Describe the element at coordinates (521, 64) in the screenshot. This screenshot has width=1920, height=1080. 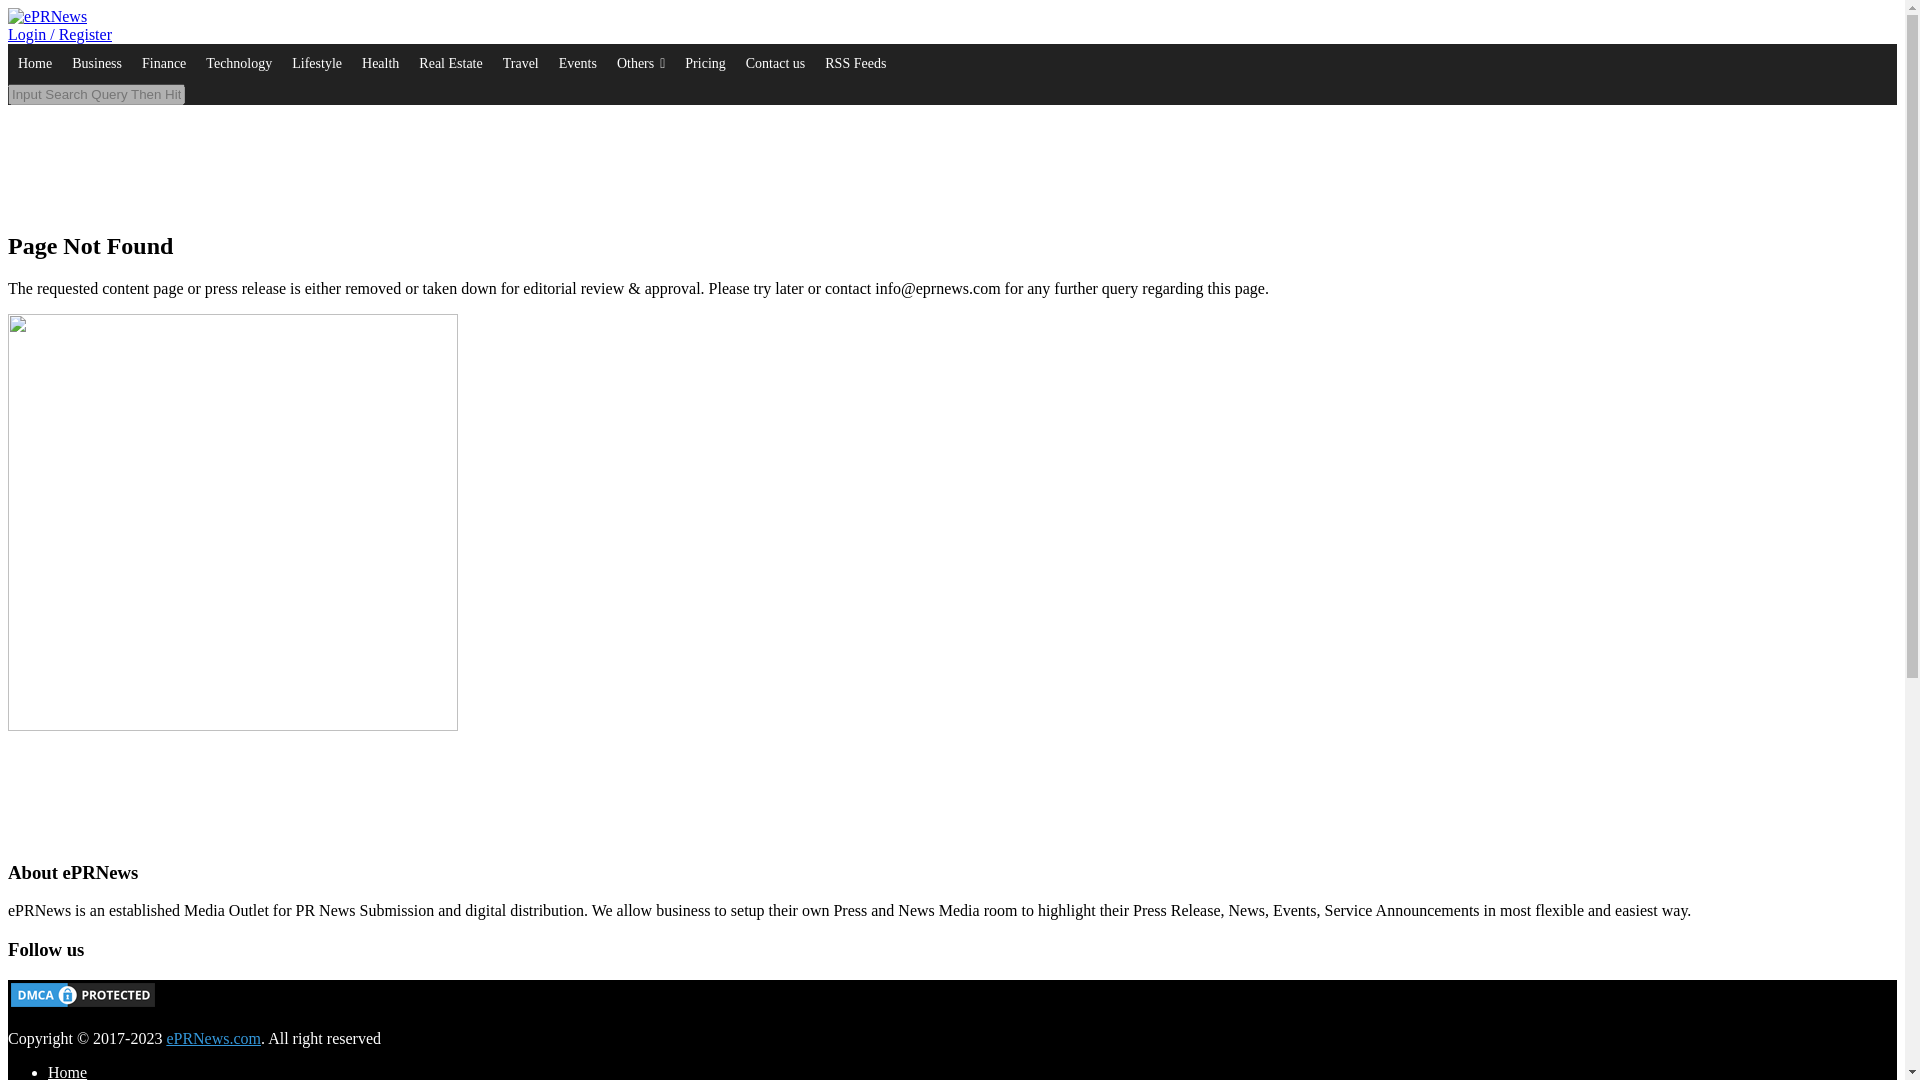
I see `Travel` at that location.